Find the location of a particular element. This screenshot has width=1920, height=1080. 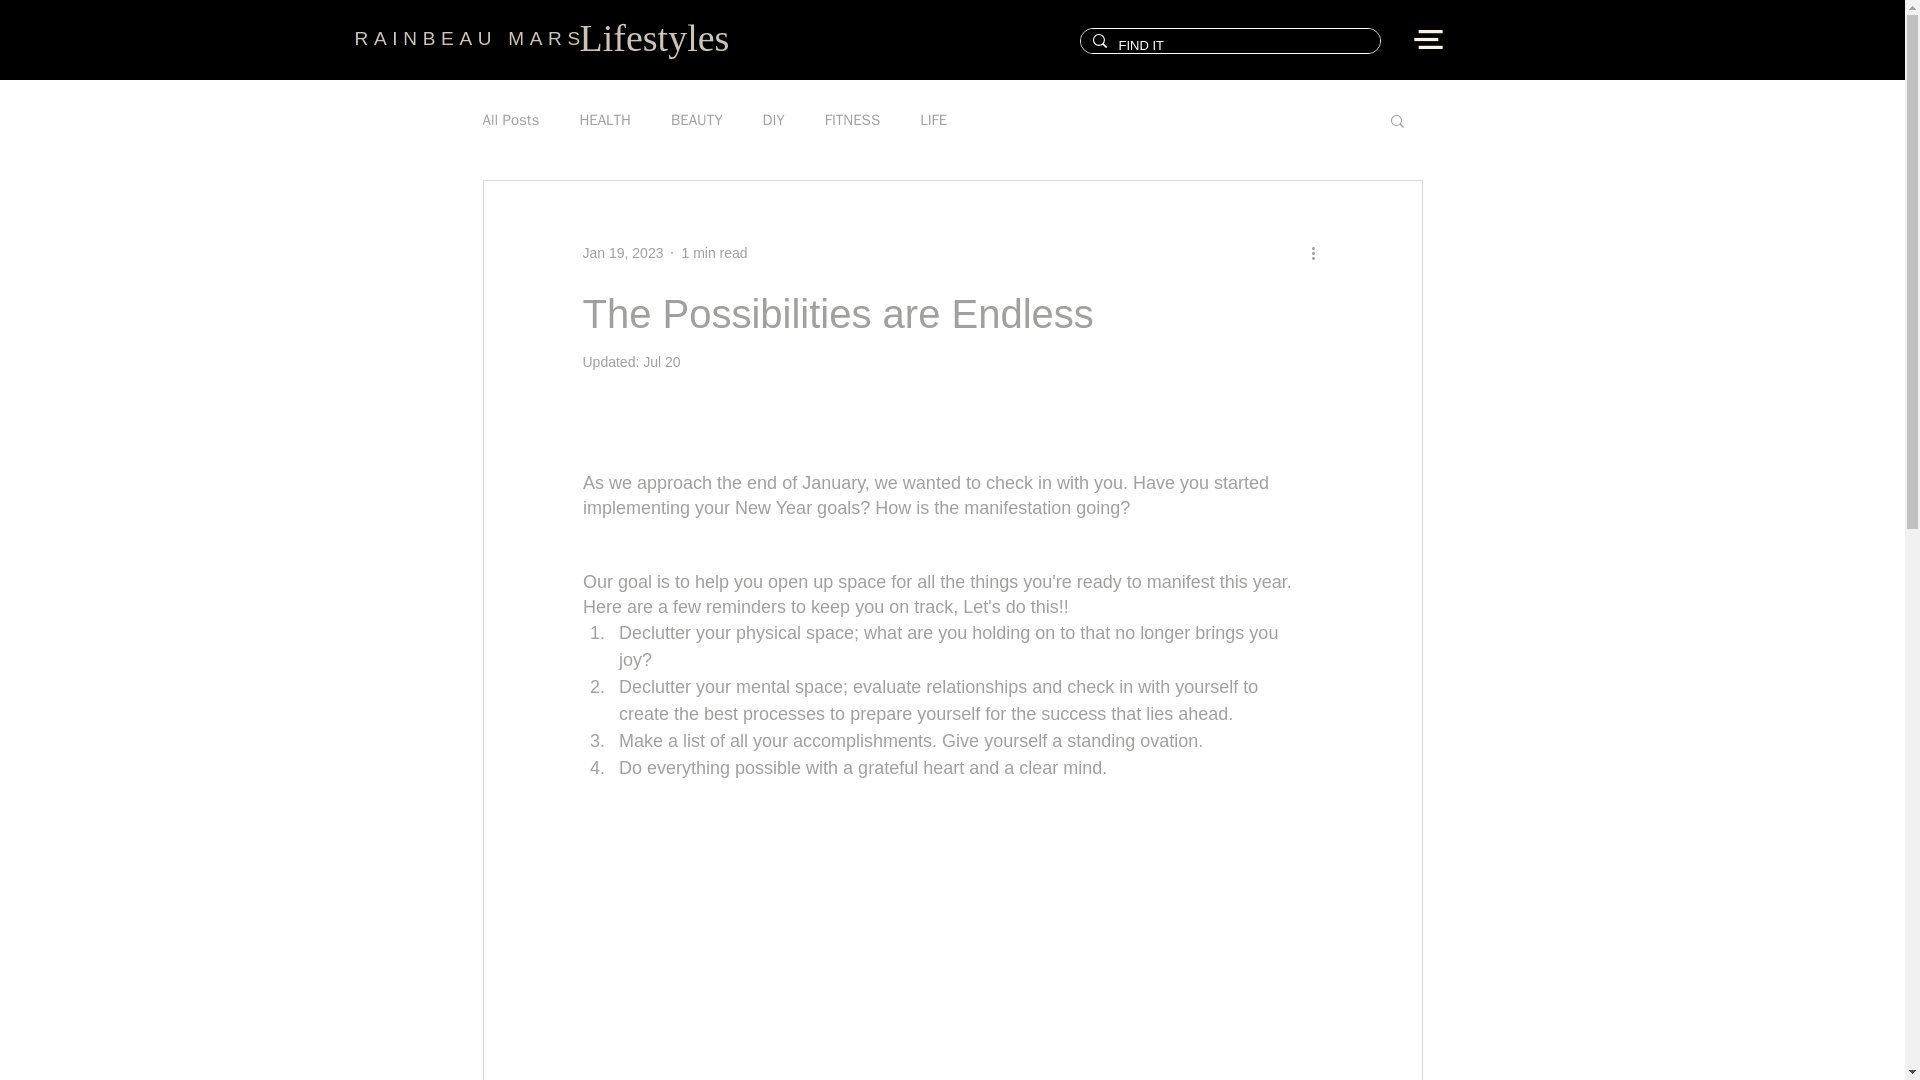

BEAUTY is located at coordinates (696, 119).